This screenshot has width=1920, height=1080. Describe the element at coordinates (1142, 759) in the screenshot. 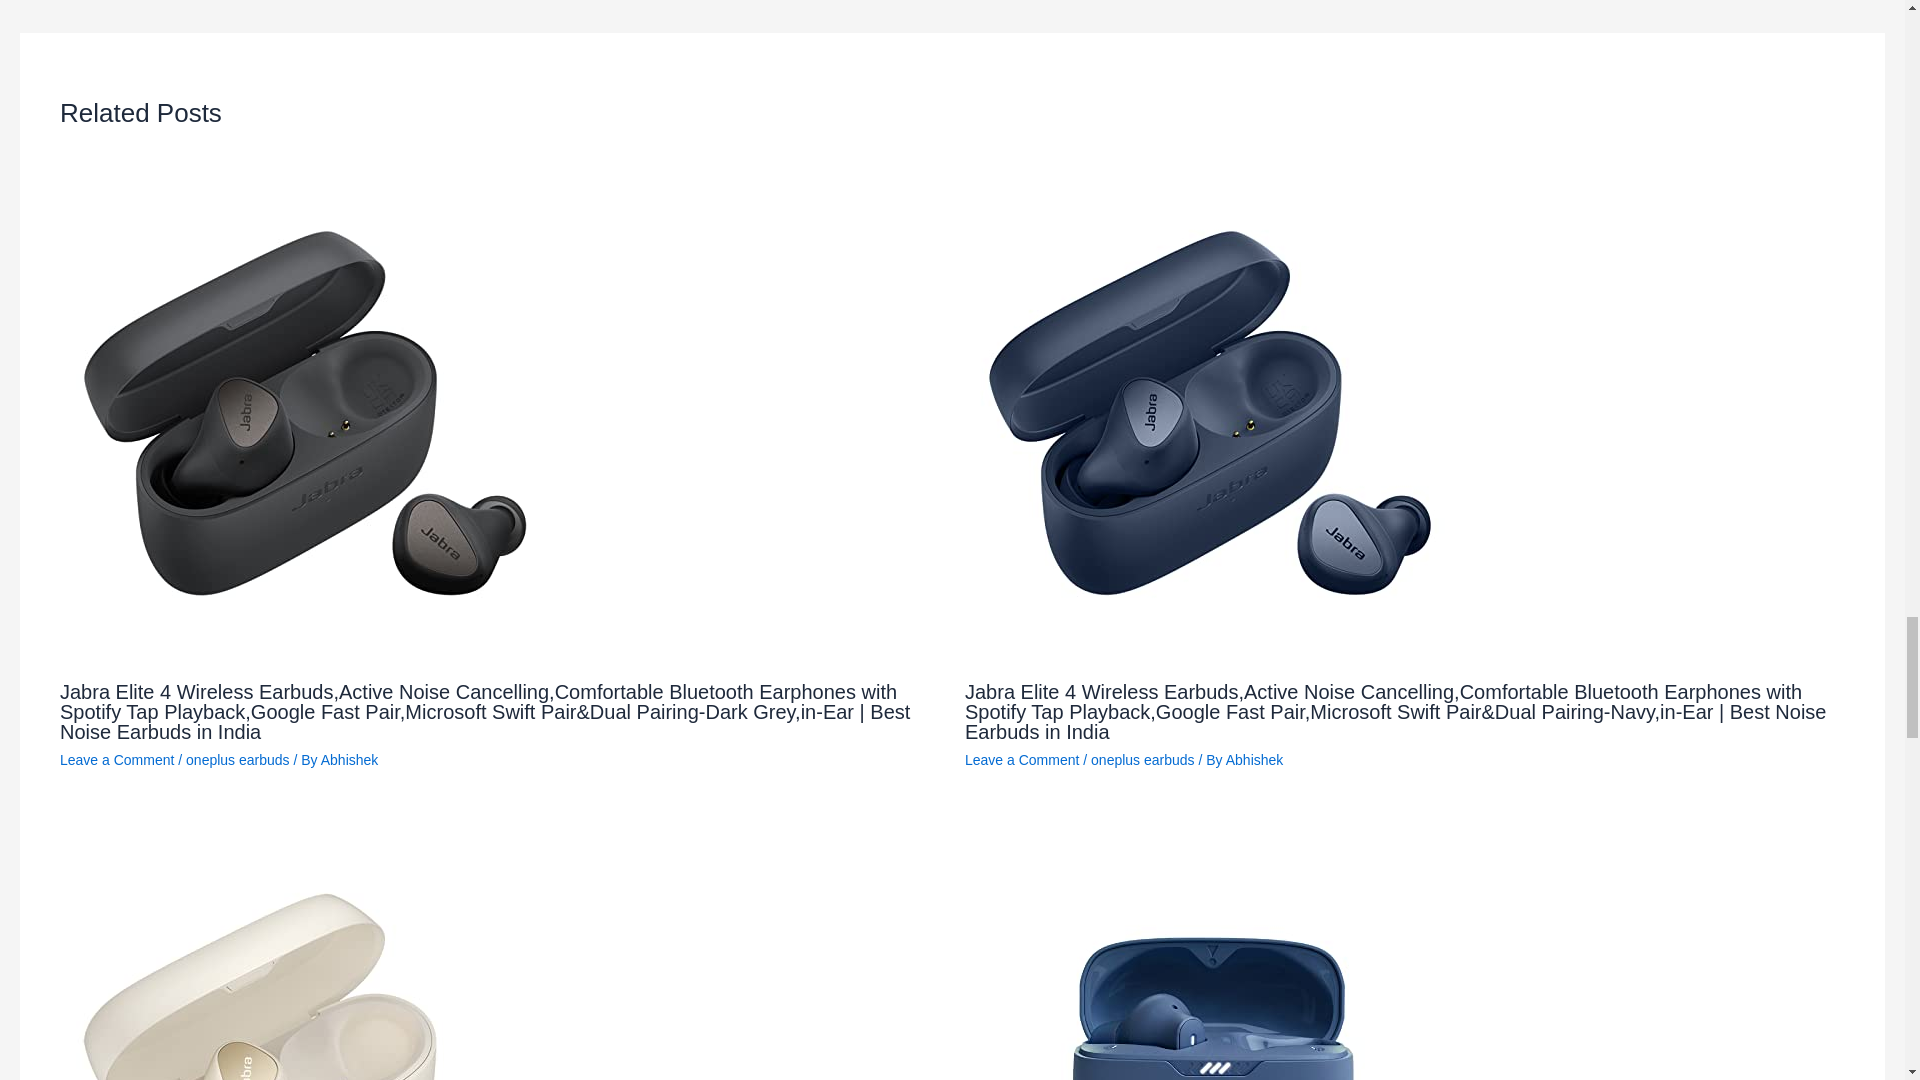

I see `oneplus earbuds` at that location.